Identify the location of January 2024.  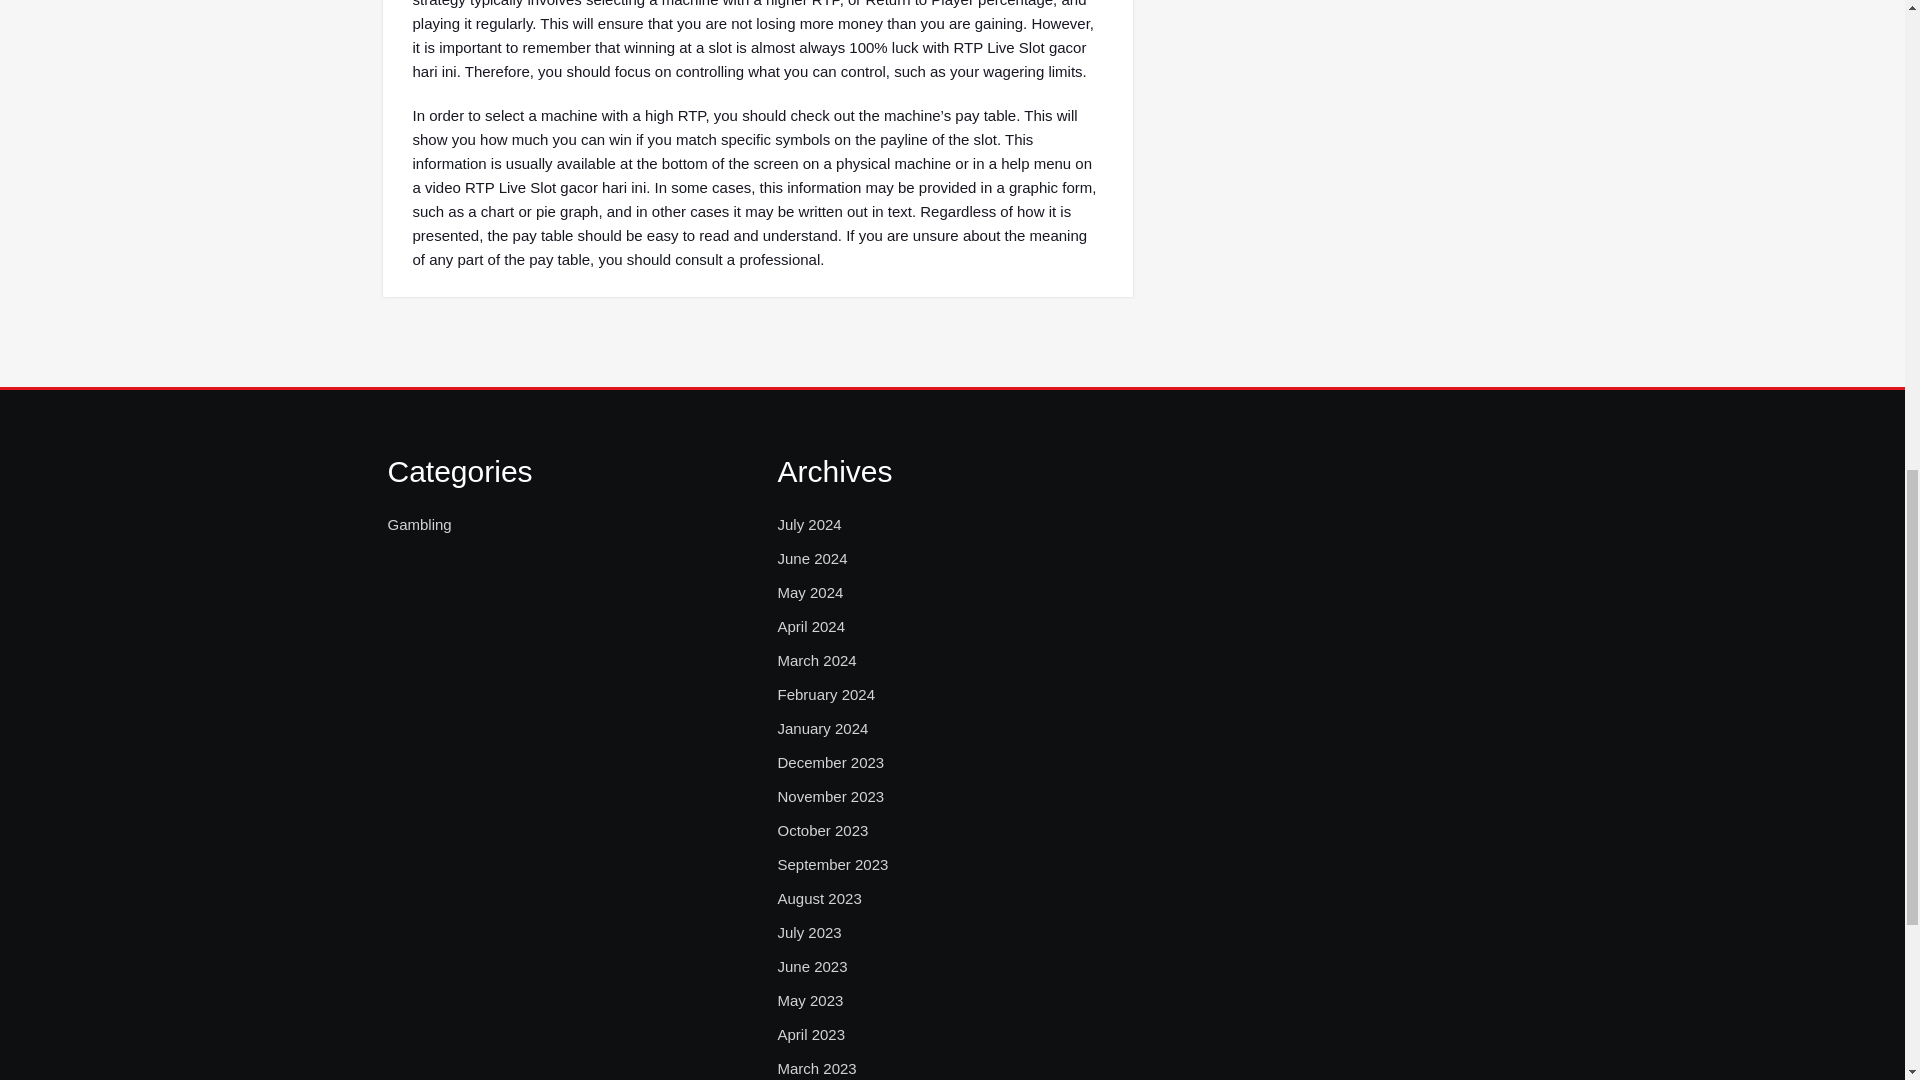
(822, 728).